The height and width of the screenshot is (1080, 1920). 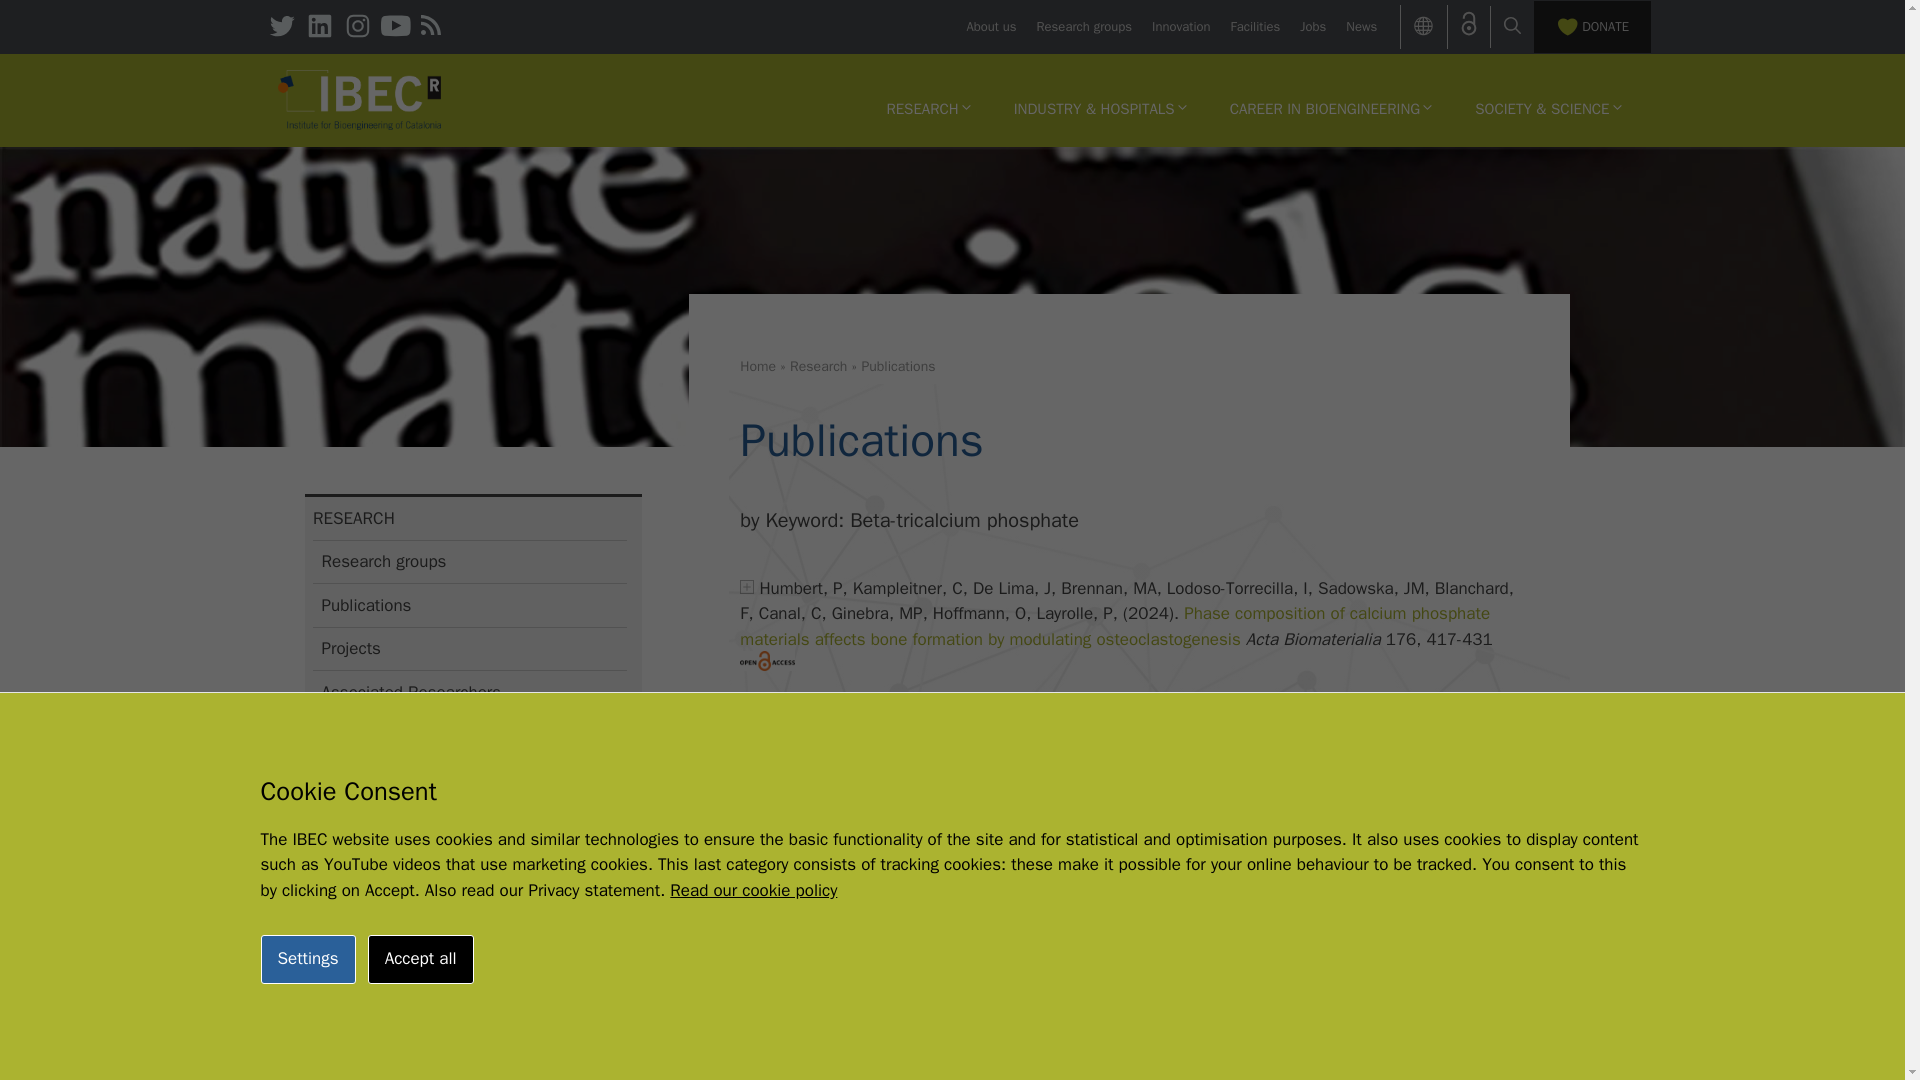 I want to click on Facilities, so click(x=1255, y=26).